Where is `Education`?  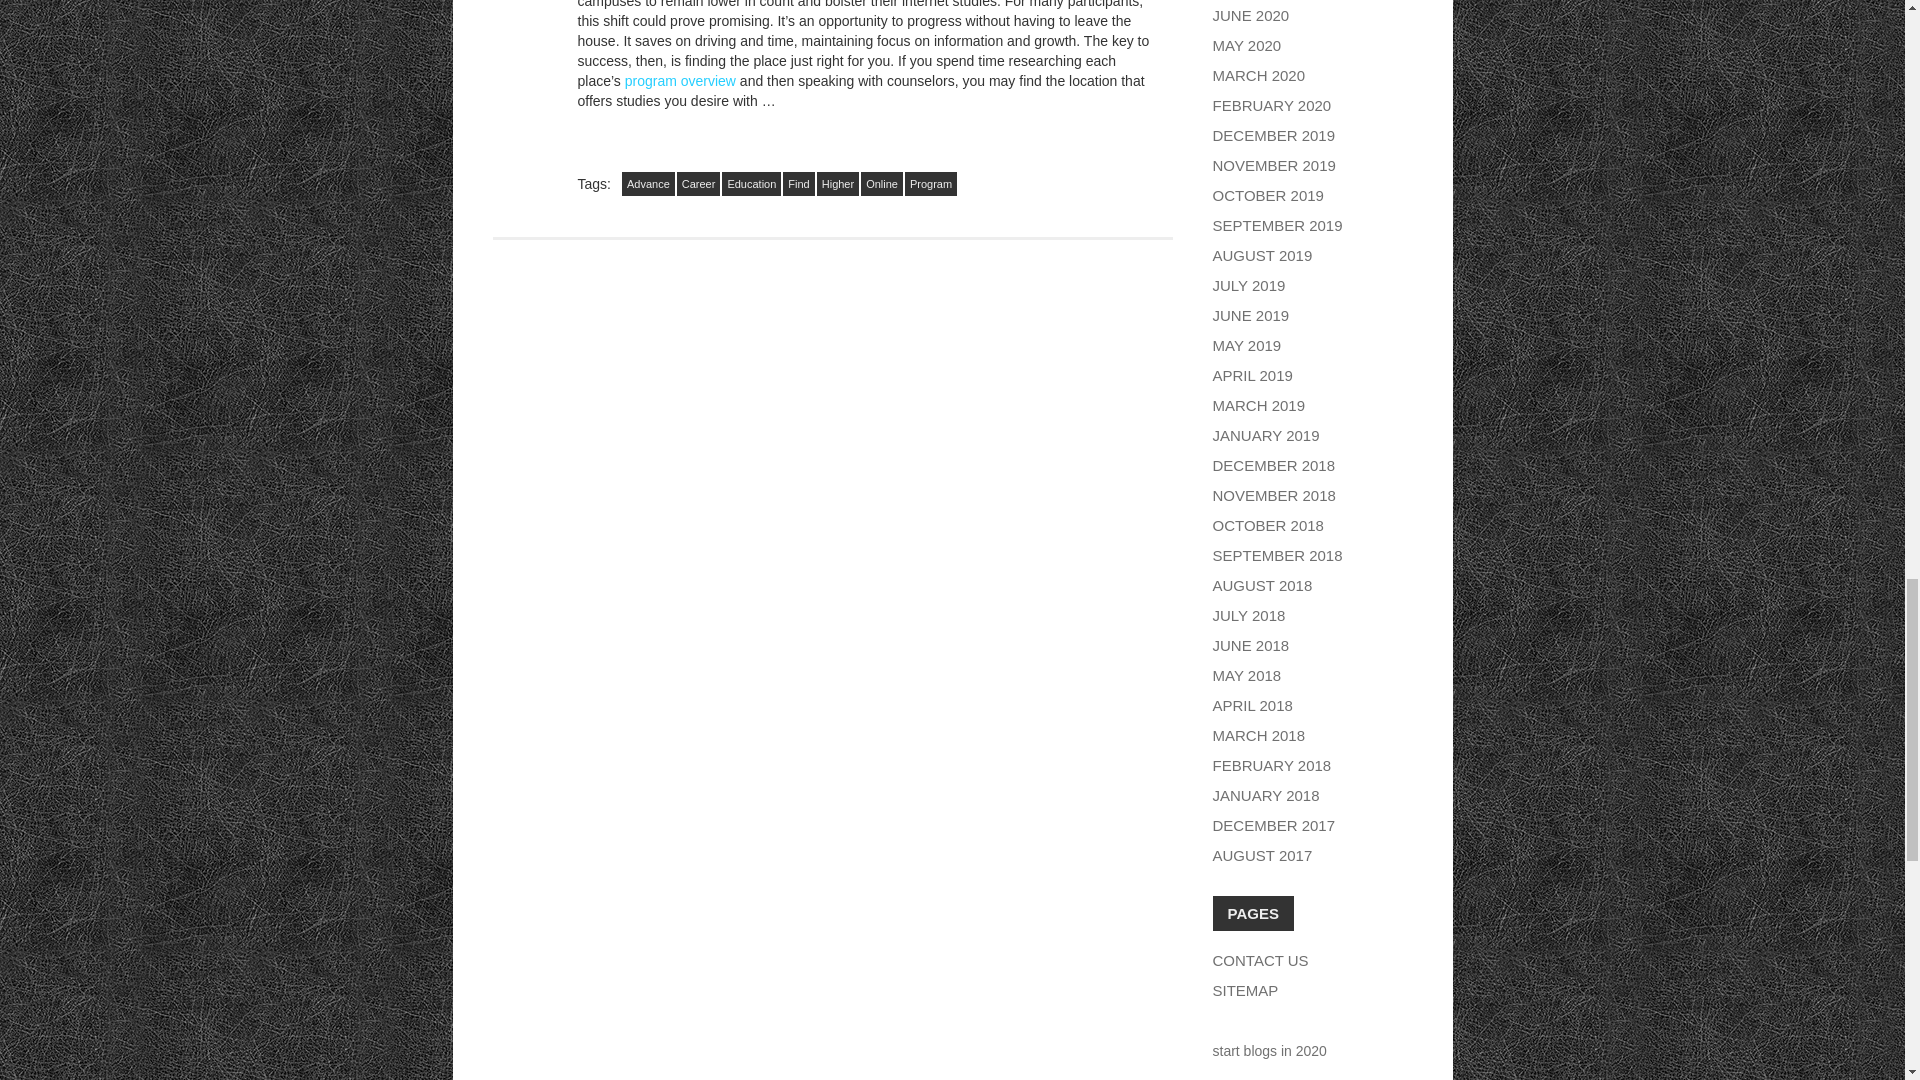
Education is located at coordinates (751, 183).